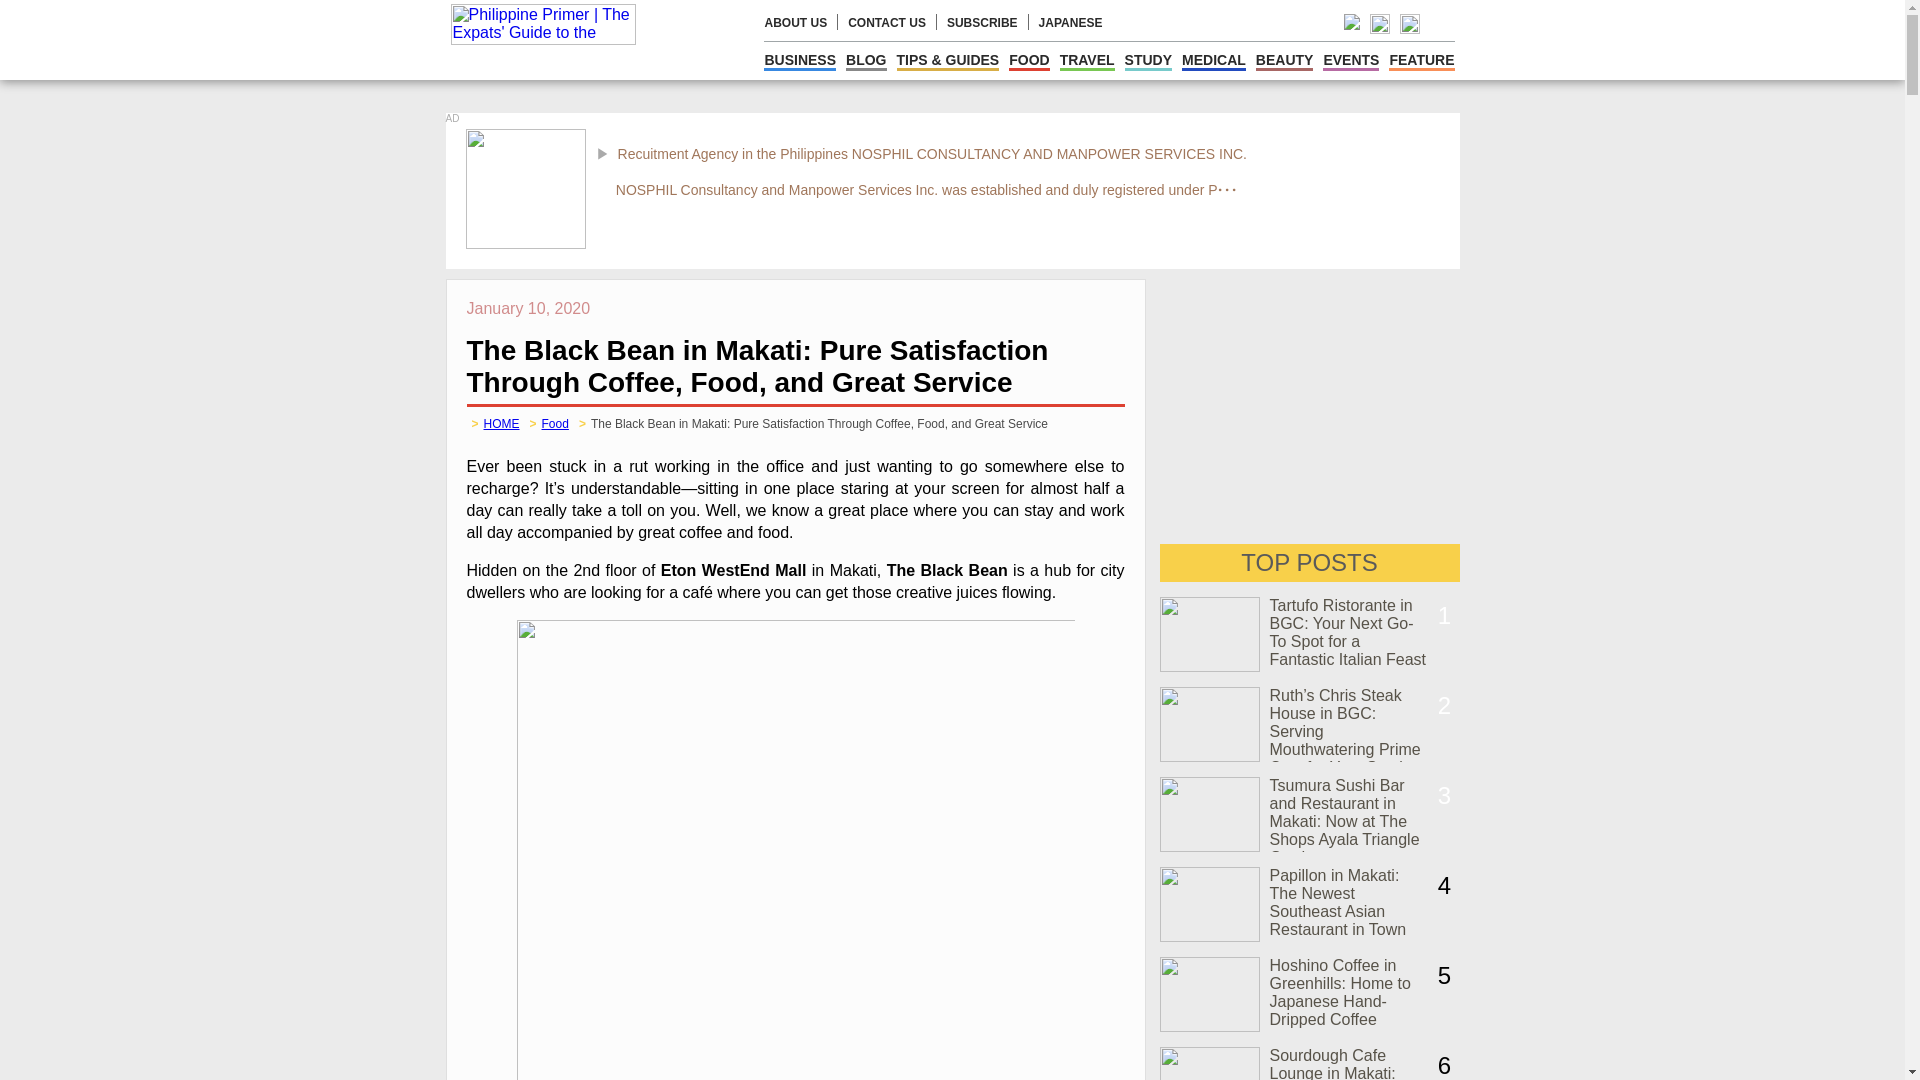  Describe the element at coordinates (1028, 60) in the screenshot. I see `Philippine Food` at that location.